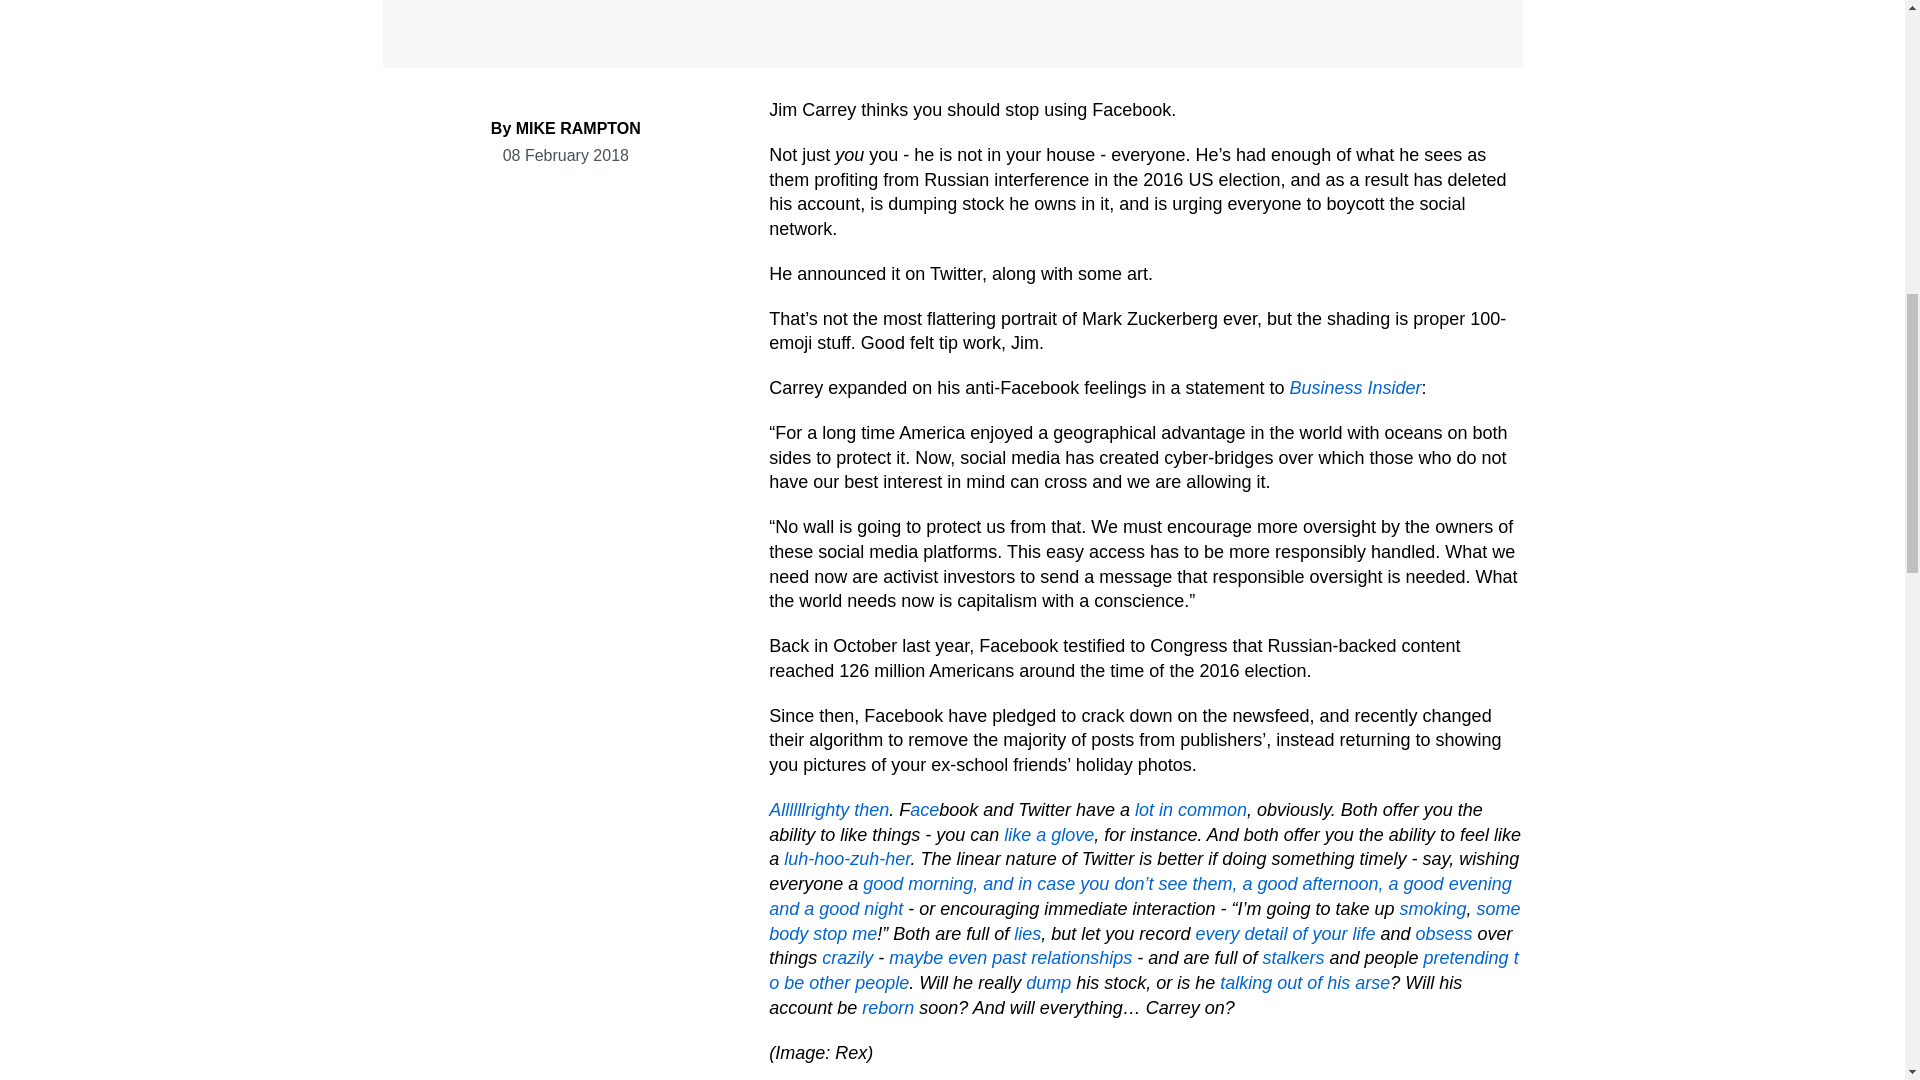 The width and height of the screenshot is (1920, 1080). I want to click on smoking, so click(1432, 908).